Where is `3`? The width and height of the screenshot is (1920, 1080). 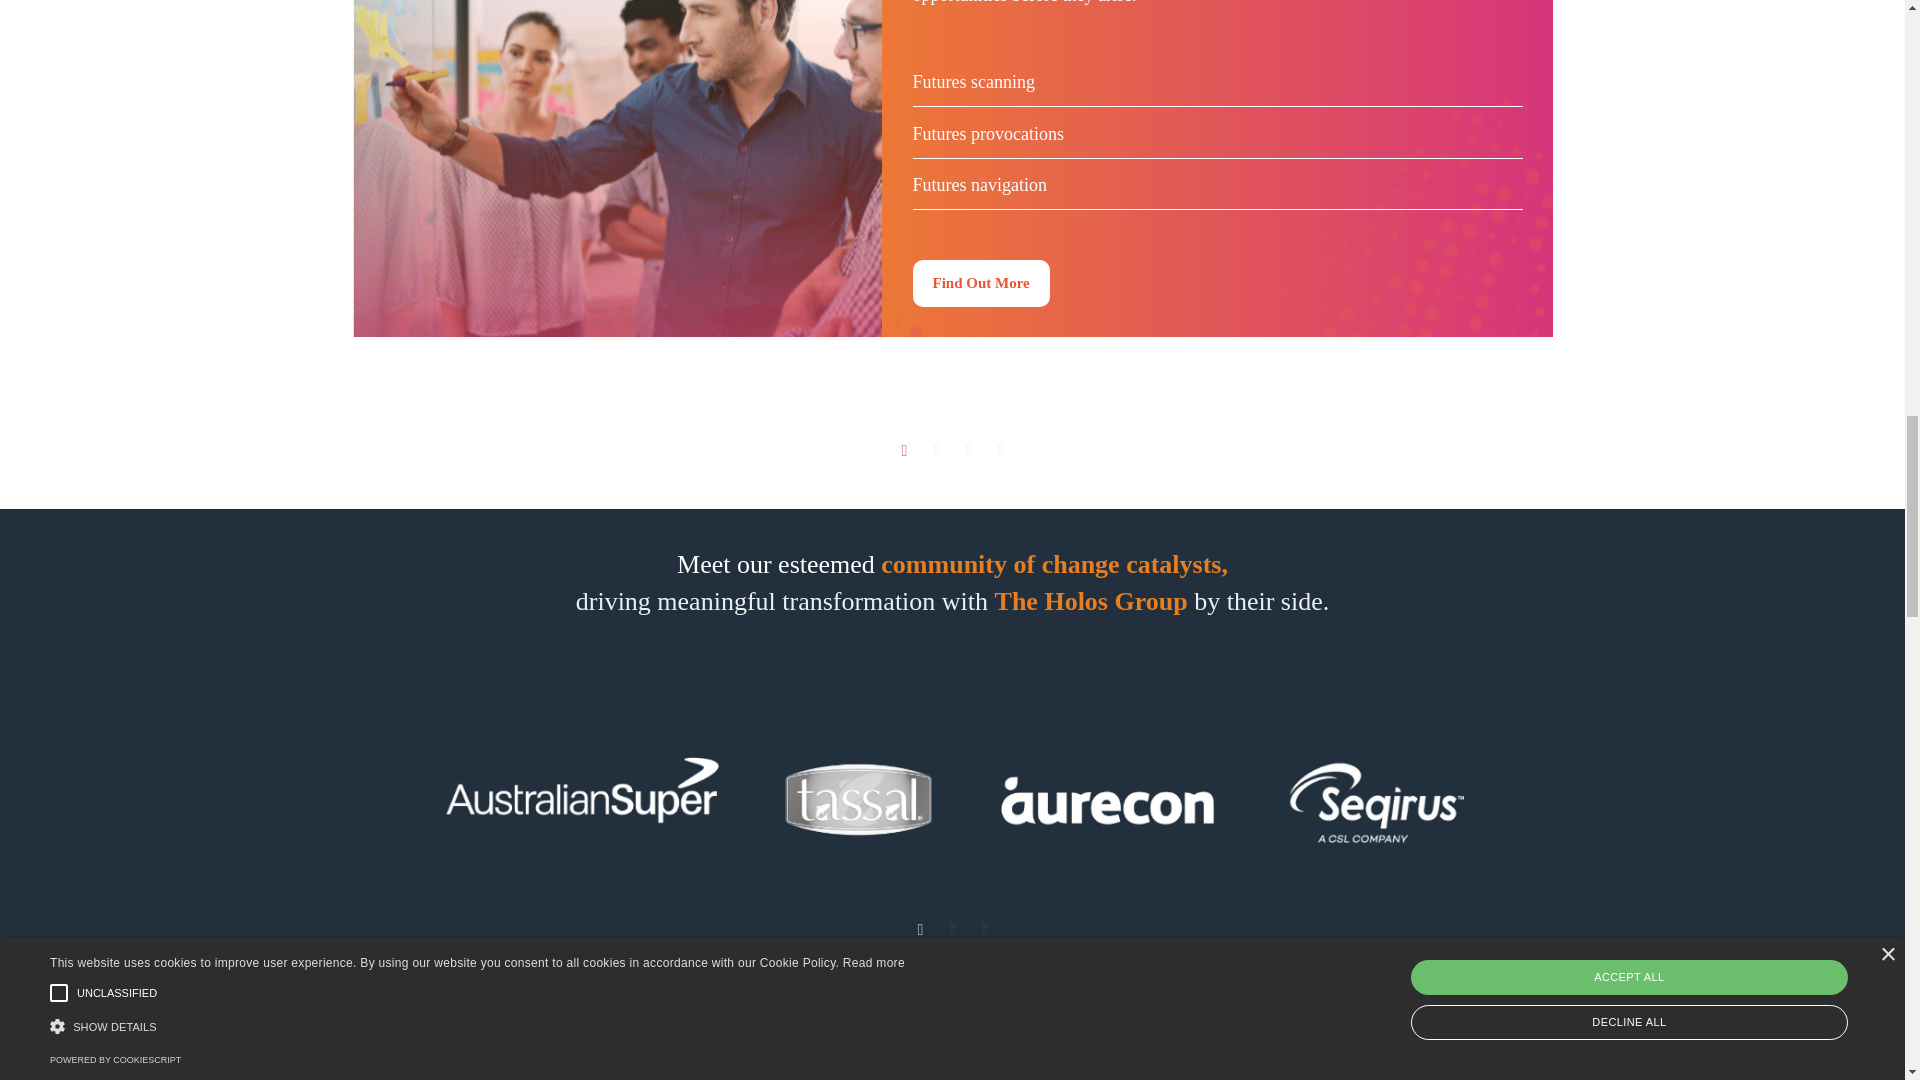 3 is located at coordinates (984, 930).